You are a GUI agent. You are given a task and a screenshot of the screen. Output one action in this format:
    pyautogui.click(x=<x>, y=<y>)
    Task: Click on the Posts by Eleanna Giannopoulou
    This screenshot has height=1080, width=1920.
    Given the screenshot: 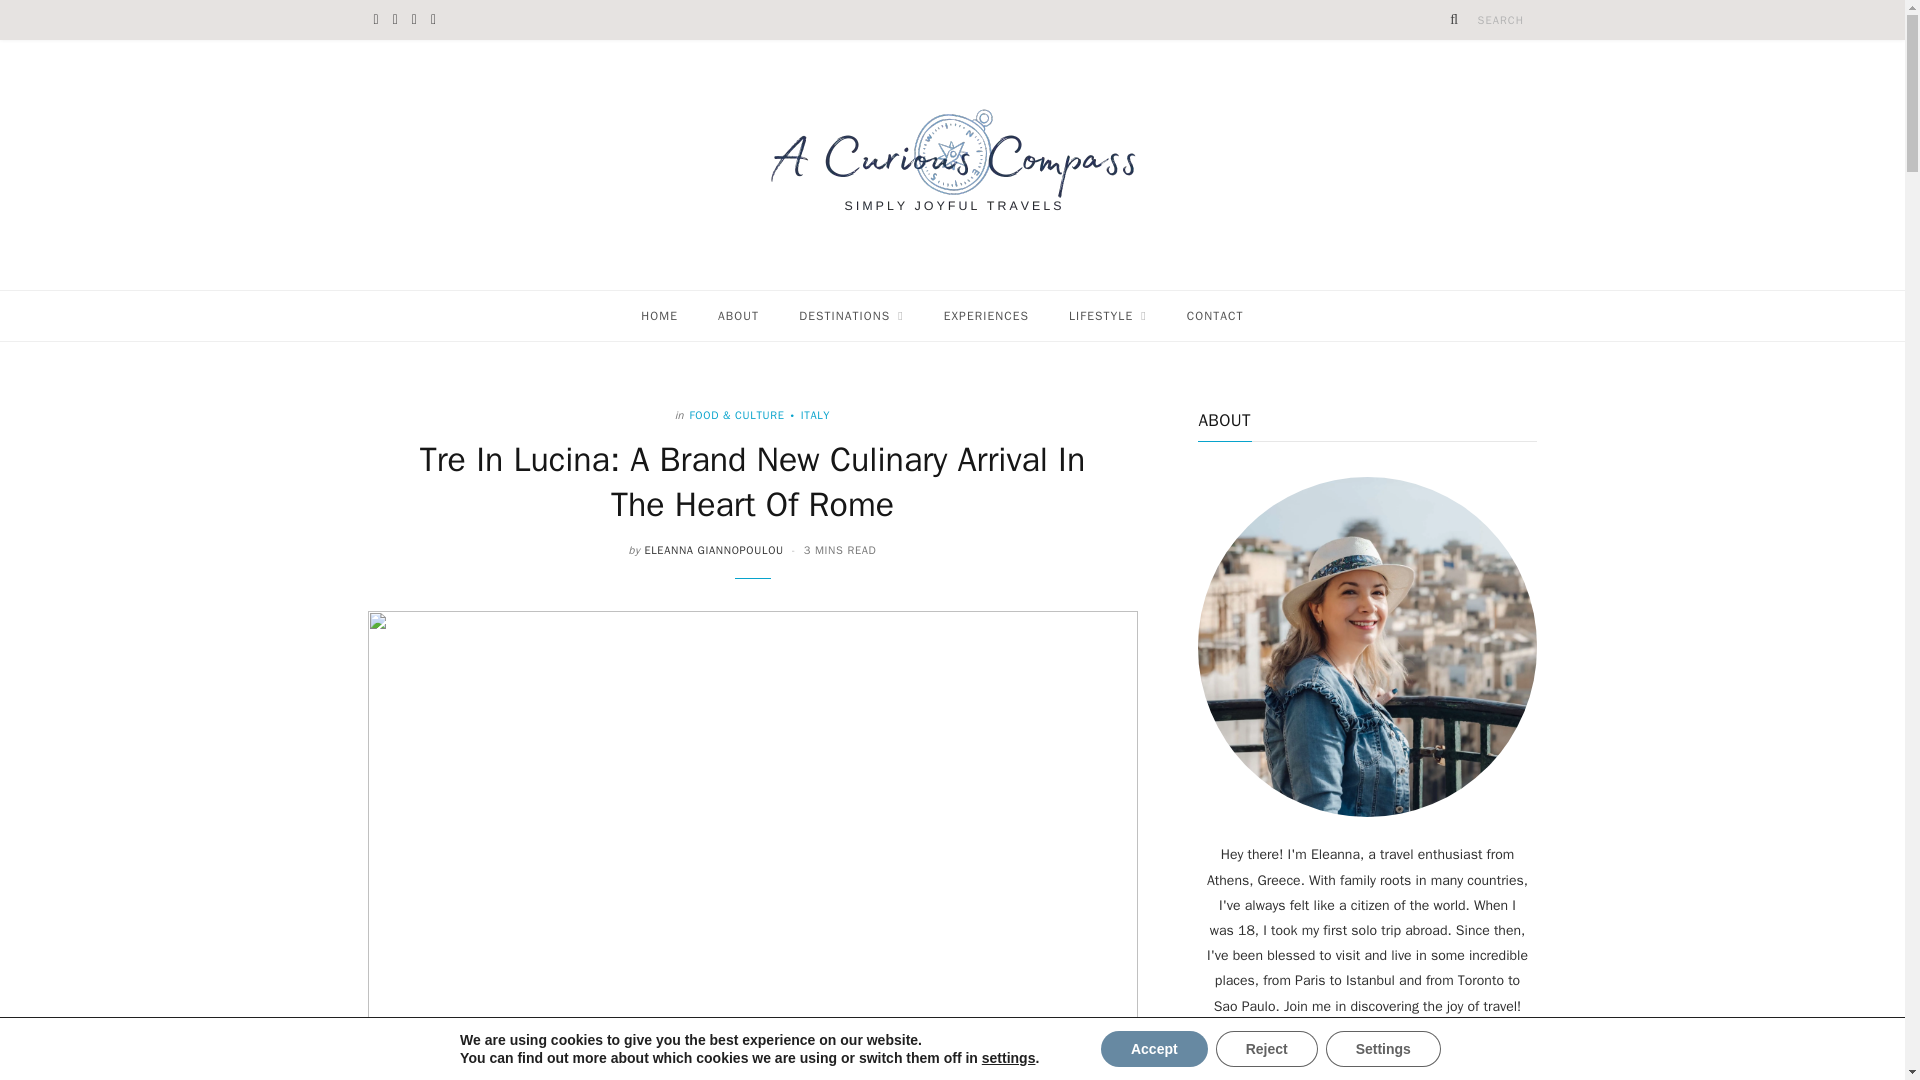 What is the action you would take?
    pyautogui.click(x=713, y=550)
    